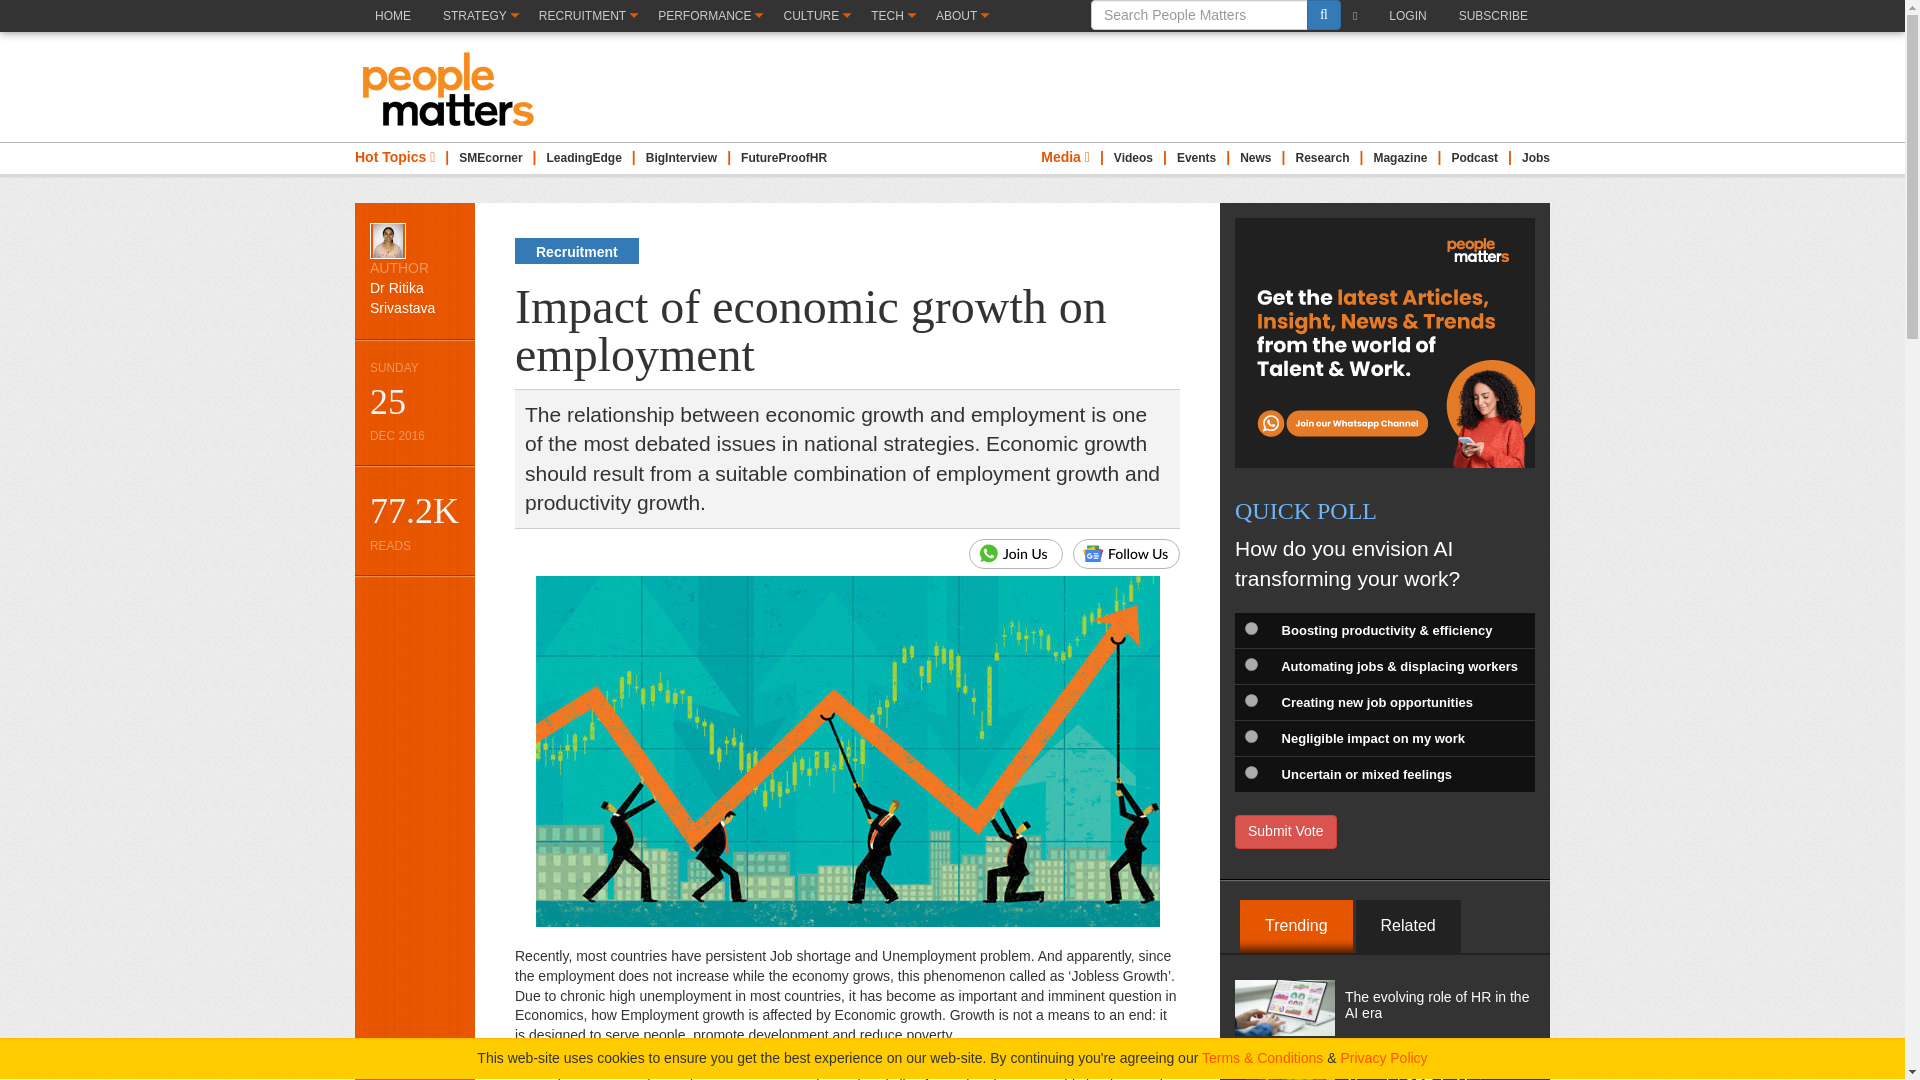 The image size is (1920, 1080). Describe the element at coordinates (587, 16) in the screenshot. I see `RECRUITMENT` at that location.